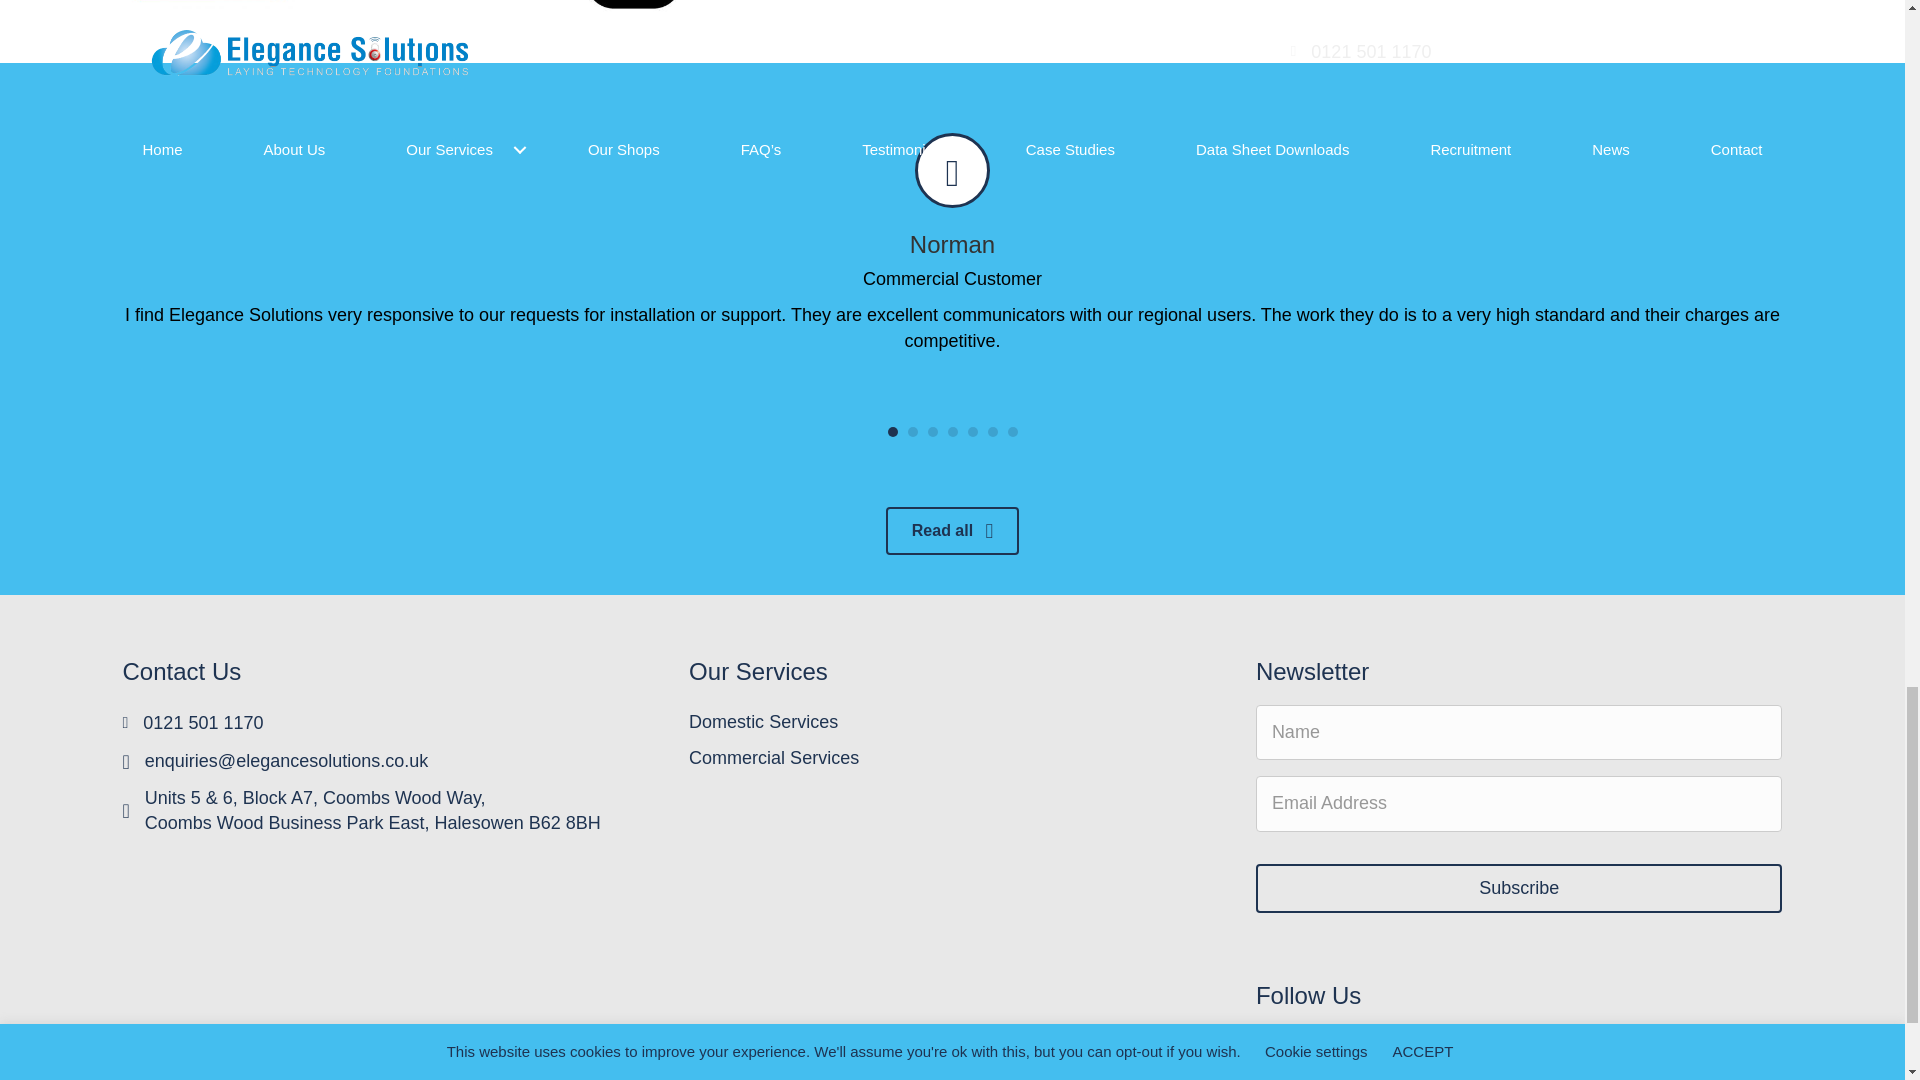 The image size is (1920, 1080). I want to click on Subscribe, so click(1519, 888).